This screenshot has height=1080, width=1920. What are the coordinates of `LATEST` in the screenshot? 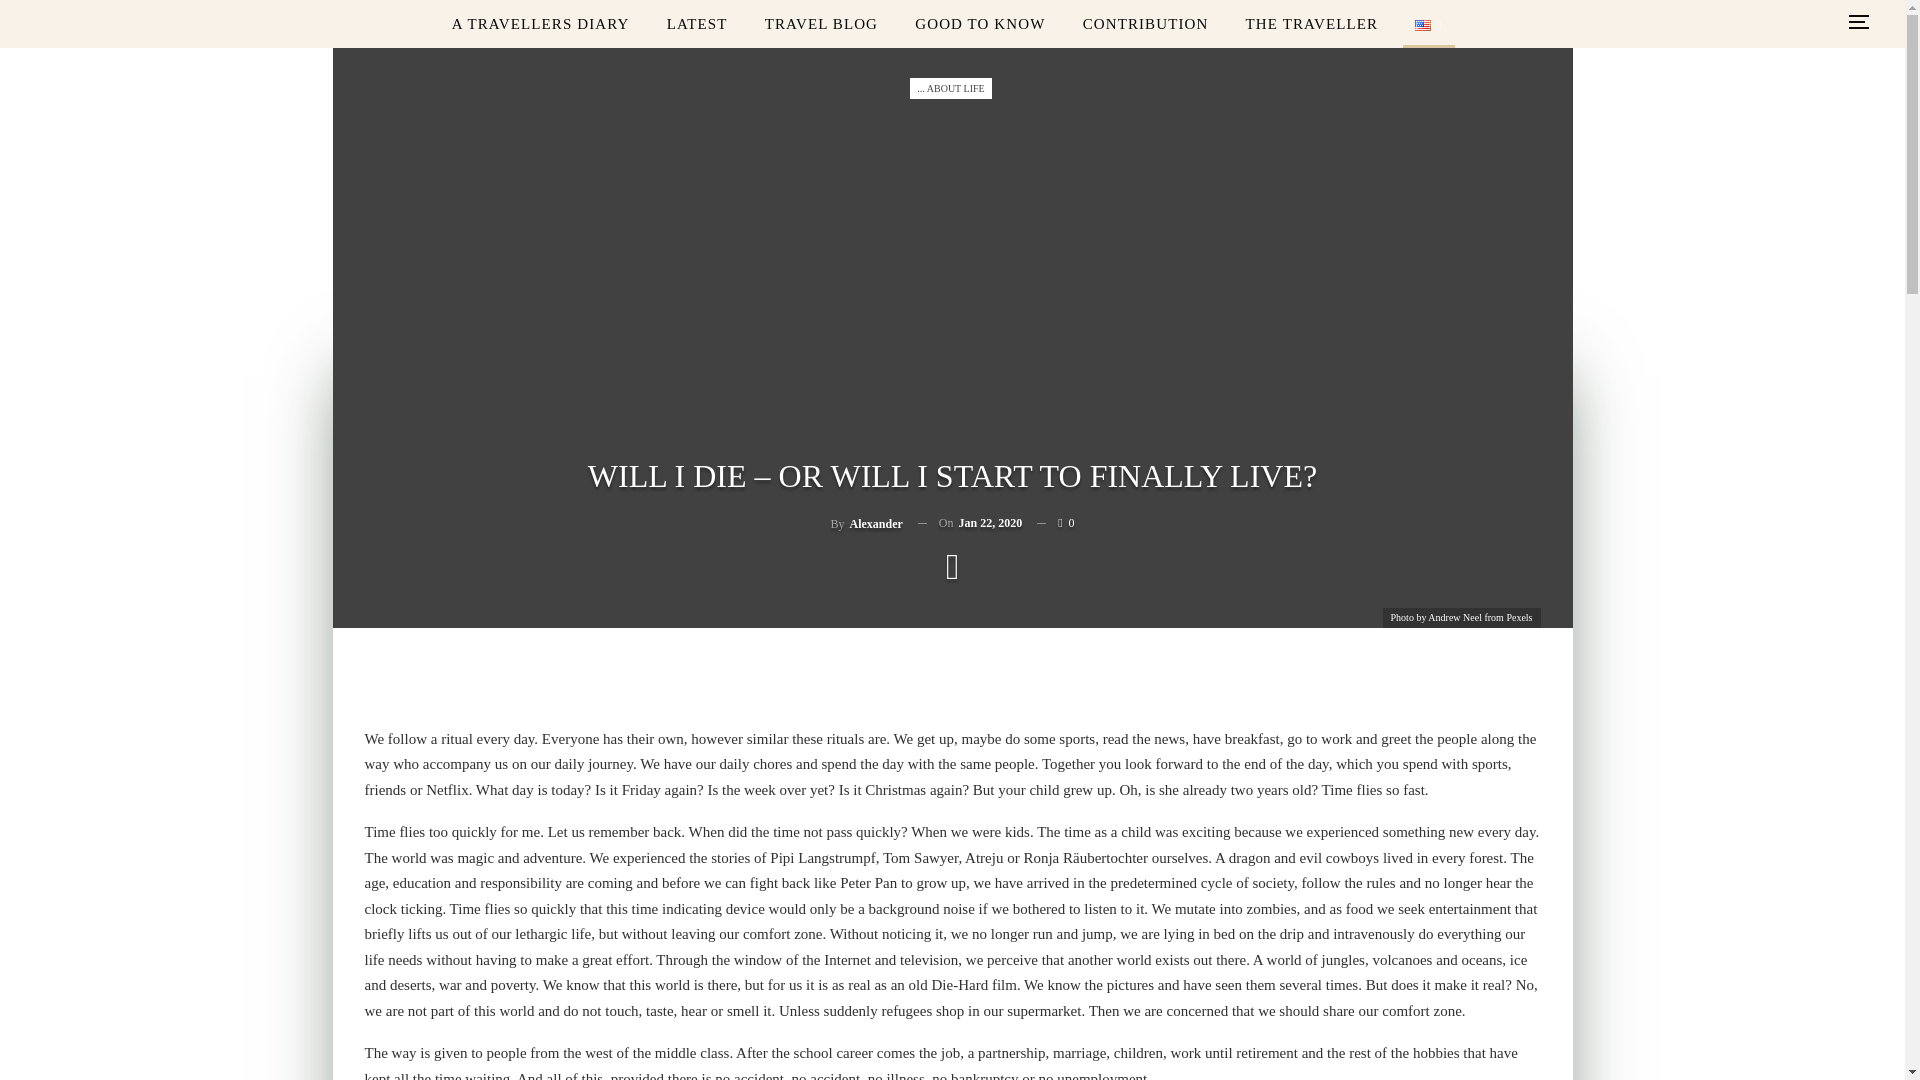 It's located at (696, 24).